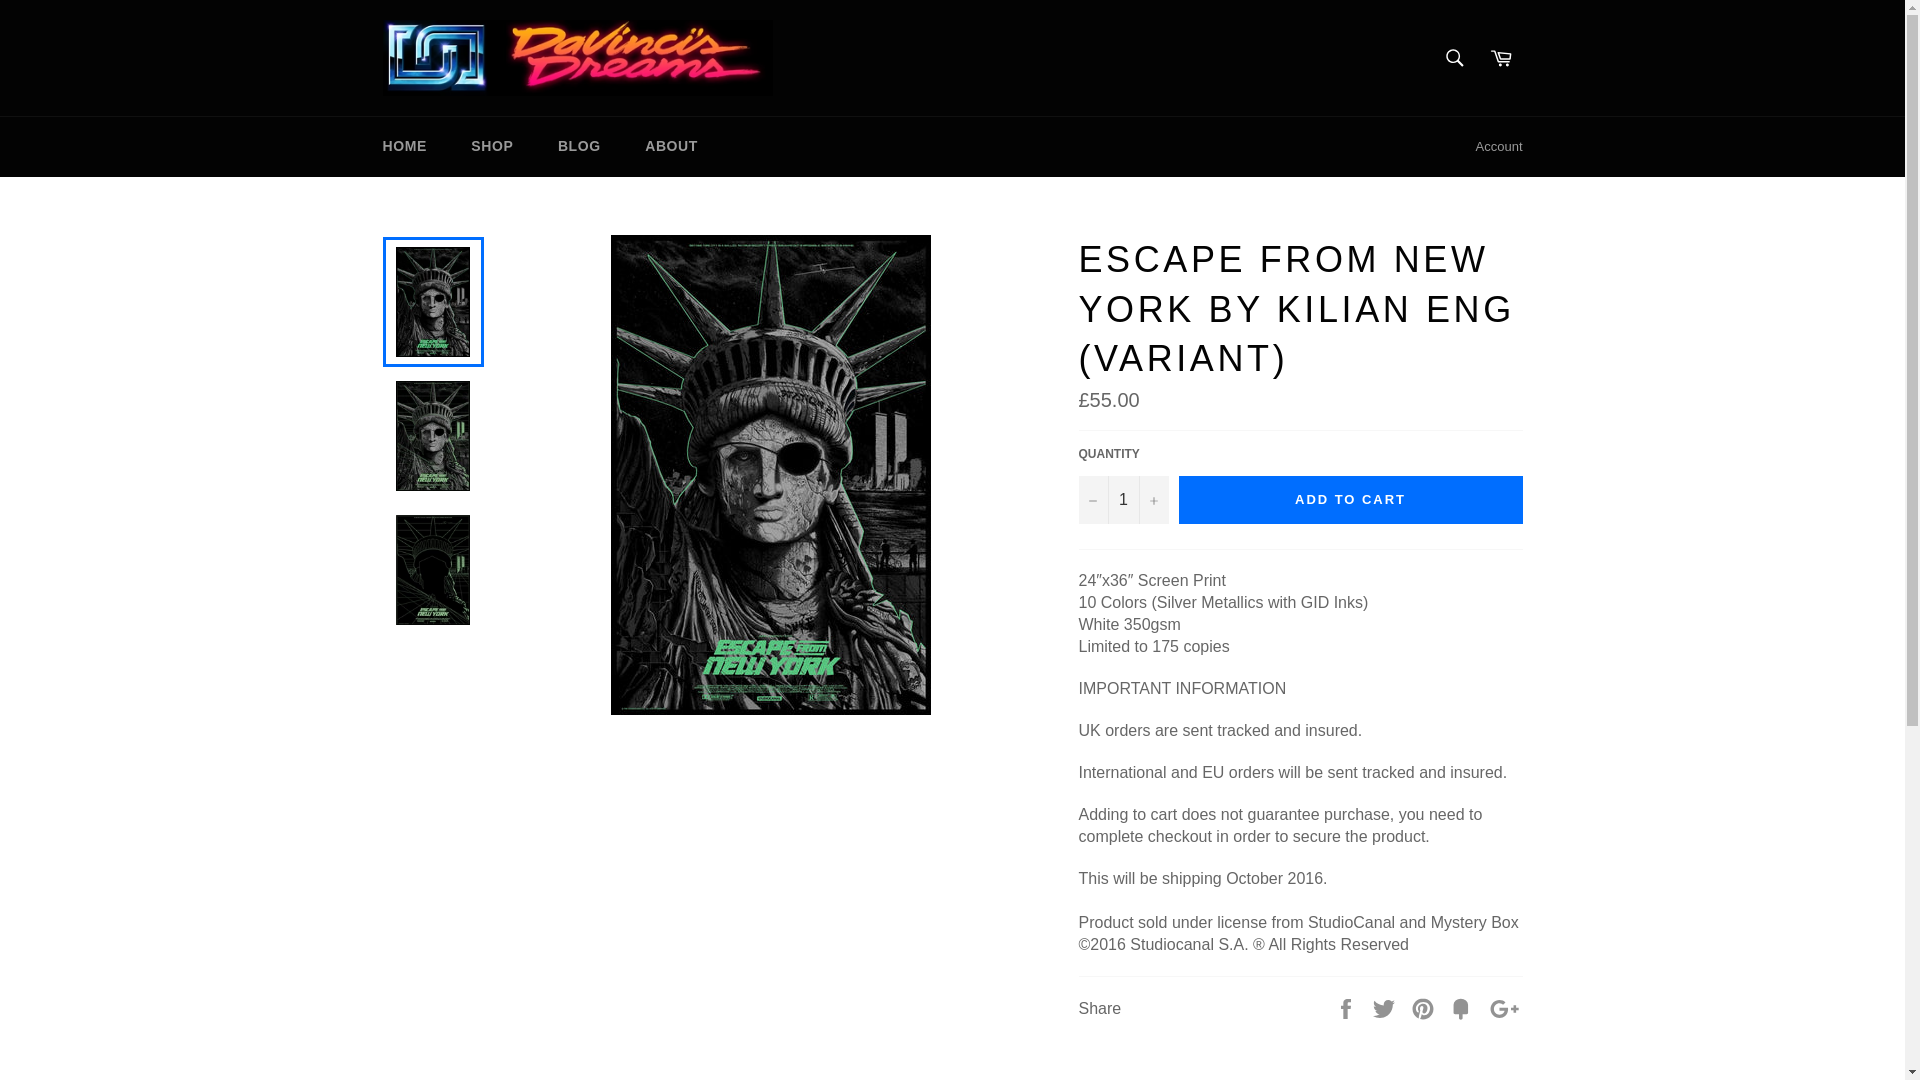 This screenshot has width=1920, height=1080. What do you see at coordinates (1350, 500) in the screenshot?
I see `ADD TO CART` at bounding box center [1350, 500].